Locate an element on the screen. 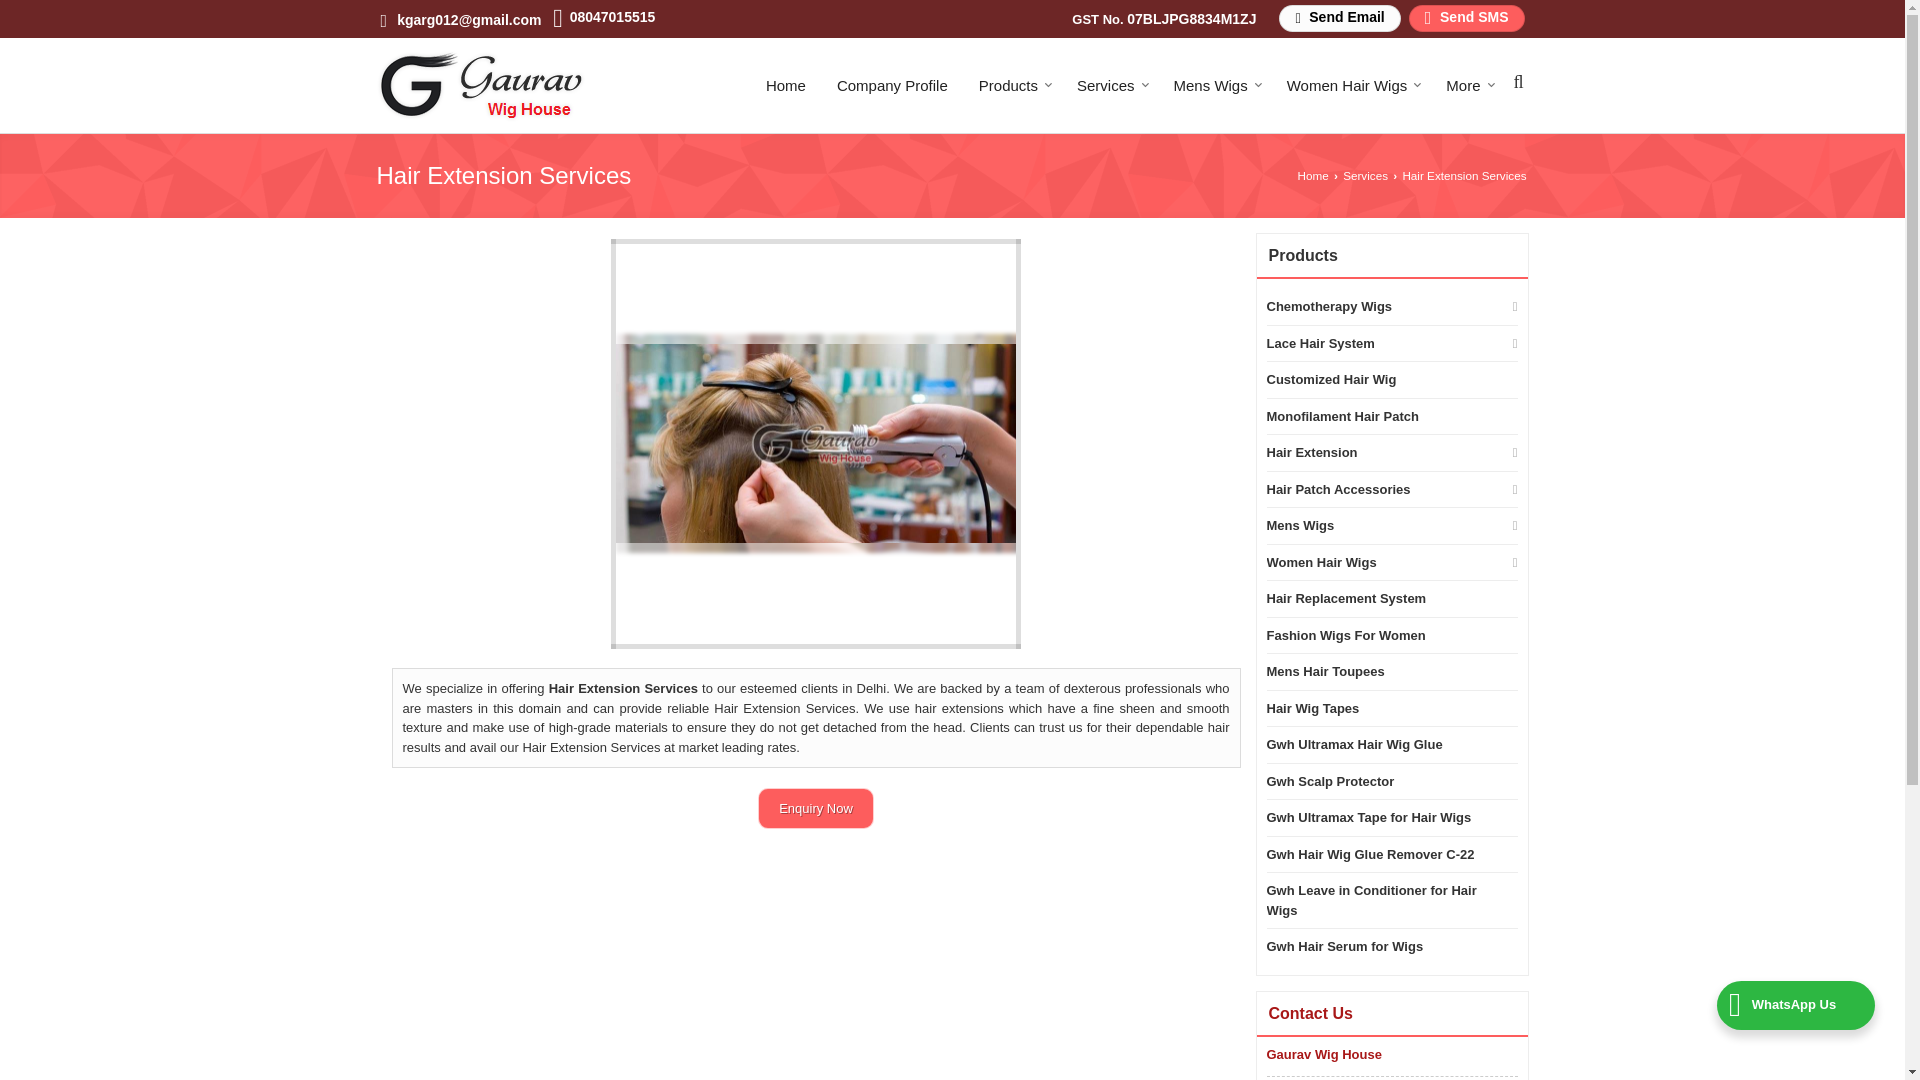 Image resolution: width=1920 pixels, height=1080 pixels. Gaurav Wig House is located at coordinates (480, 85).